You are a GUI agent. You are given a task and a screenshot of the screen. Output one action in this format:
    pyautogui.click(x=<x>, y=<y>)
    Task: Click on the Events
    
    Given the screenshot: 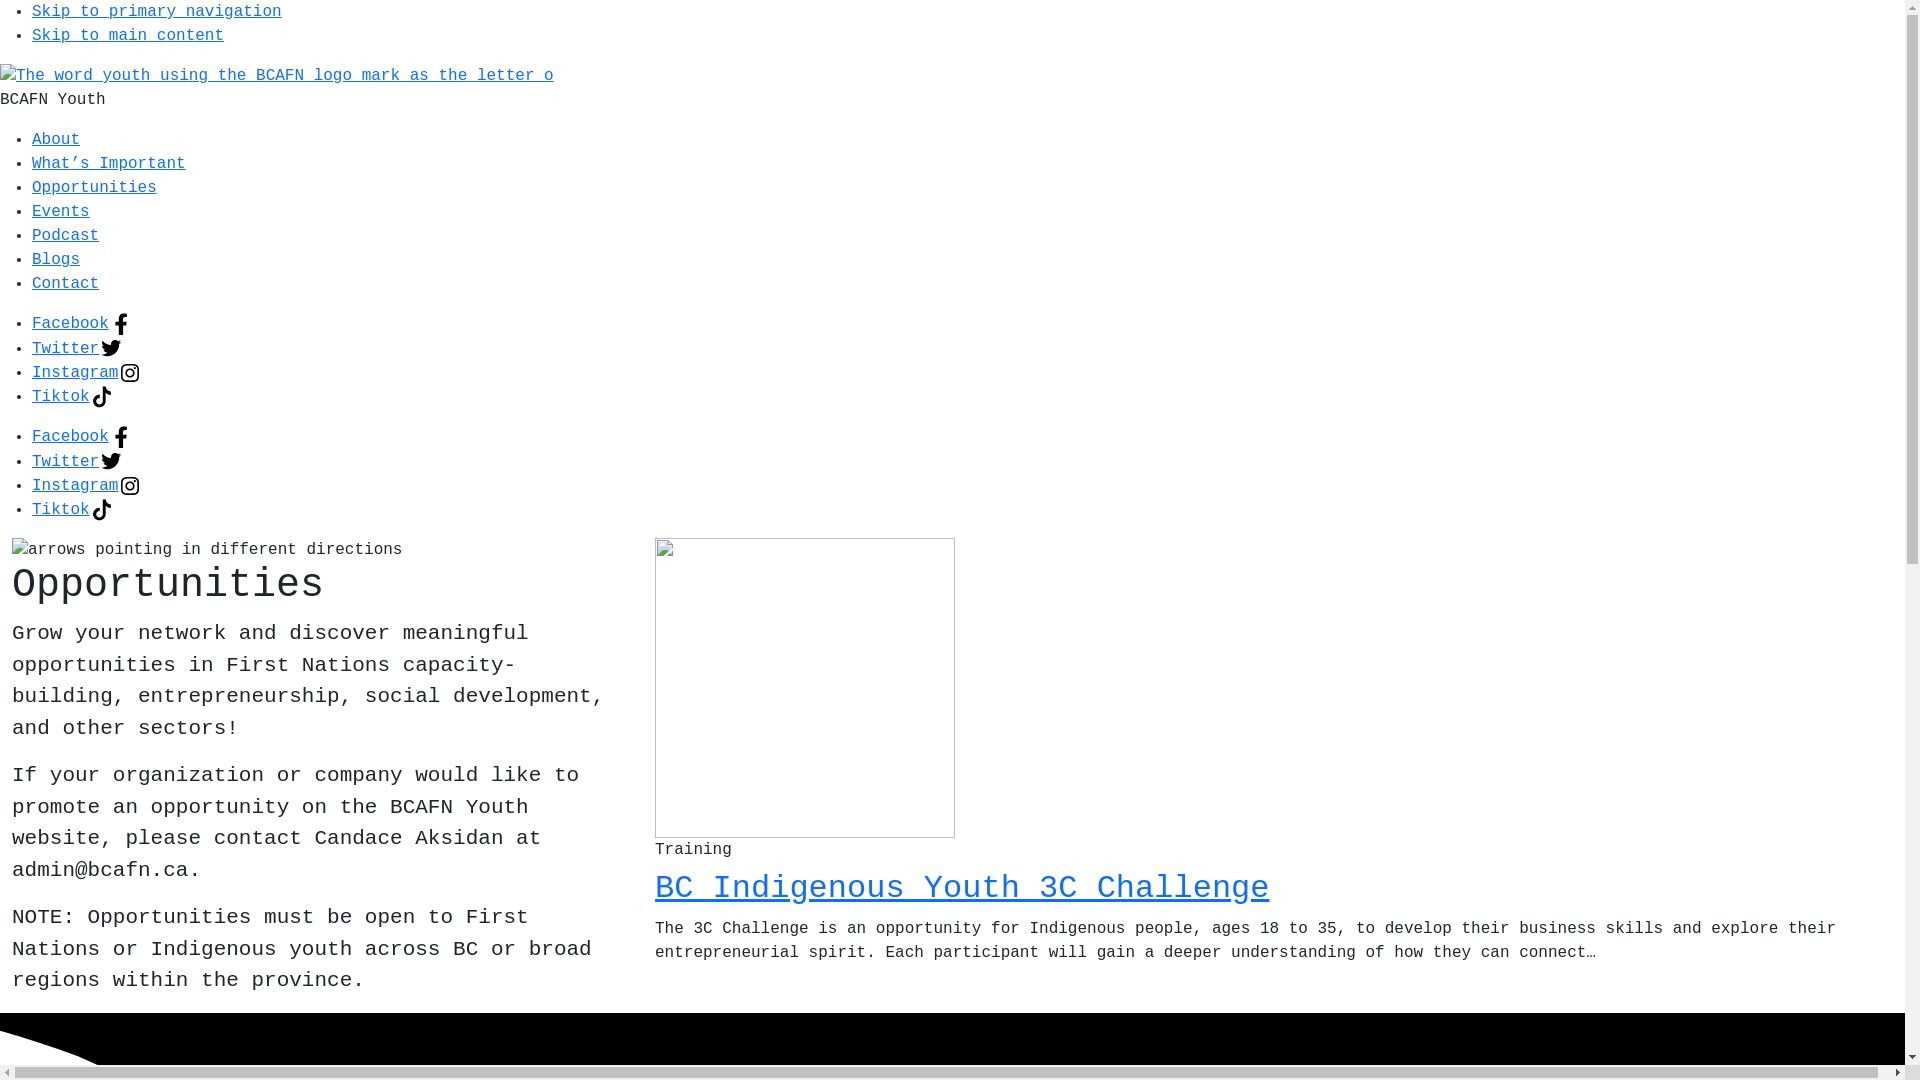 What is the action you would take?
    pyautogui.click(x=61, y=212)
    